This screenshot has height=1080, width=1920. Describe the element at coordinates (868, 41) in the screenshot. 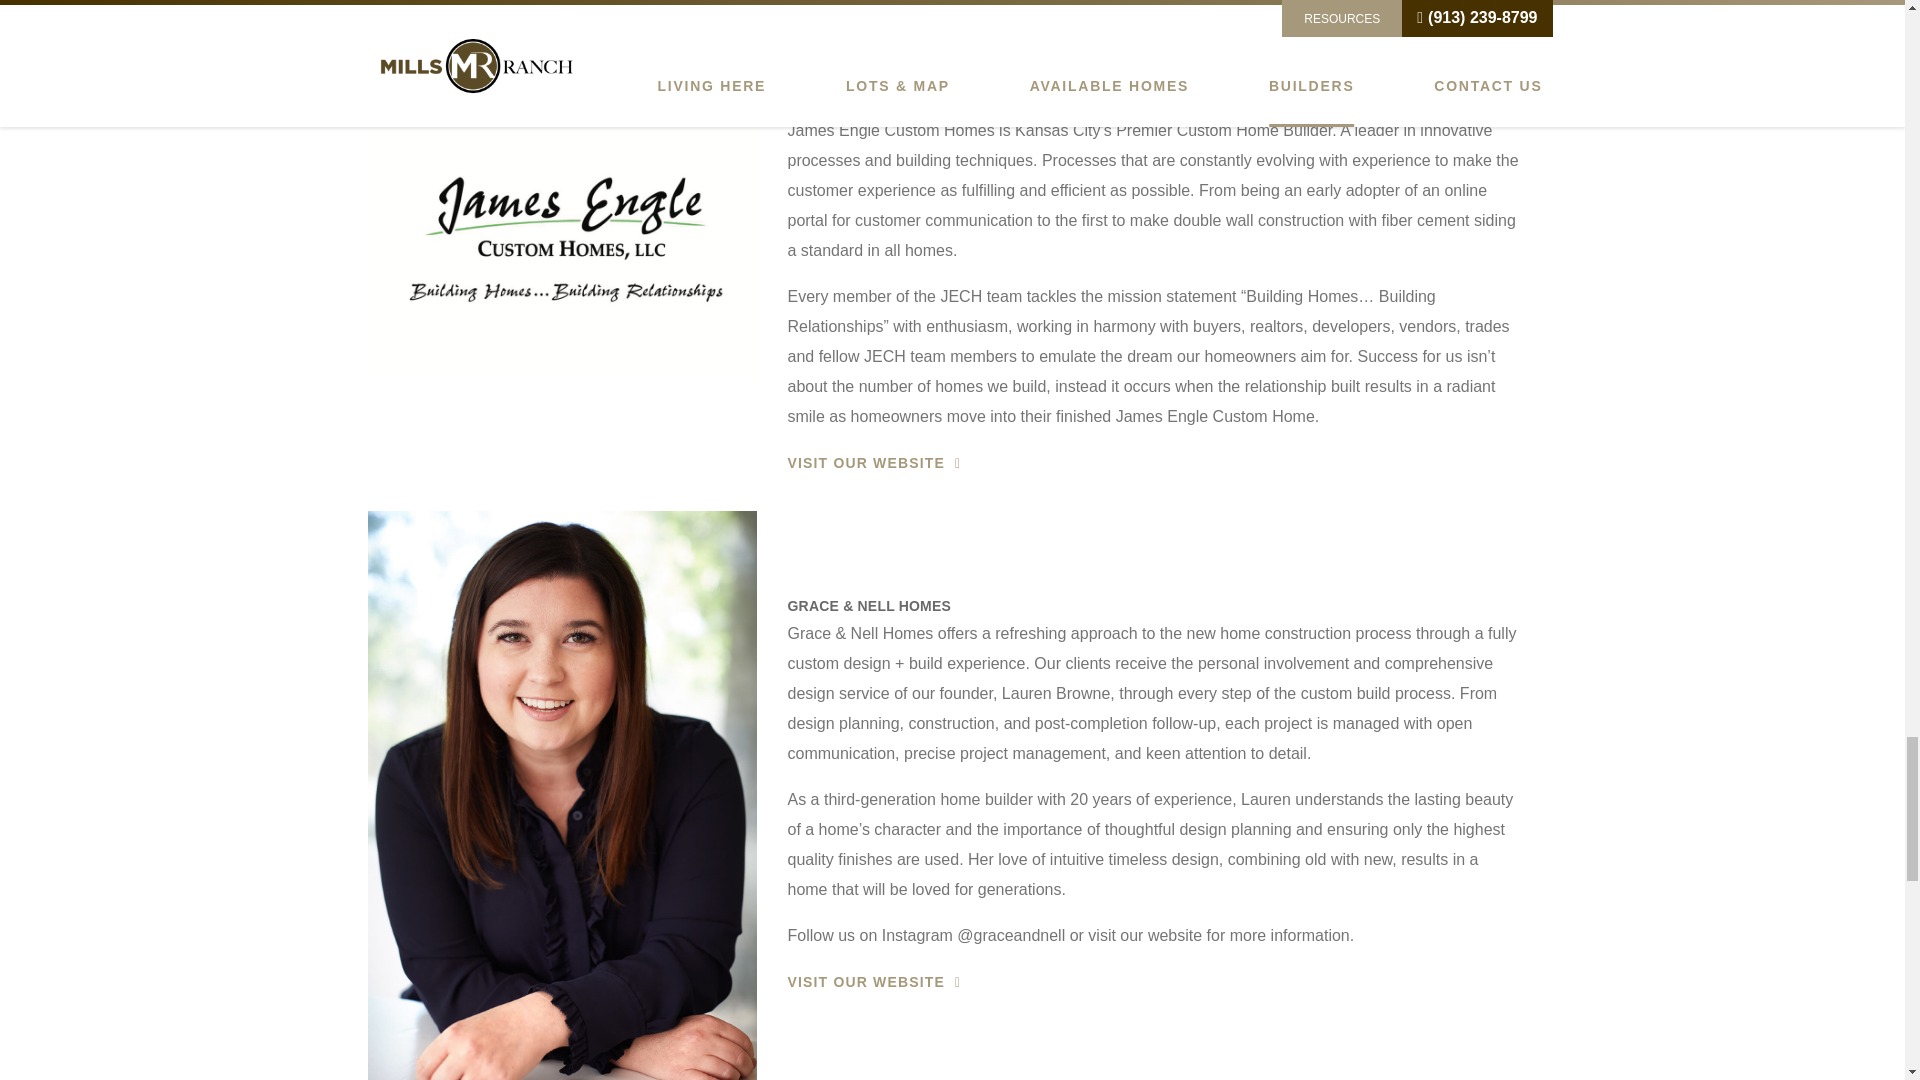

I see `VISIT OUR WEBSITE` at that location.